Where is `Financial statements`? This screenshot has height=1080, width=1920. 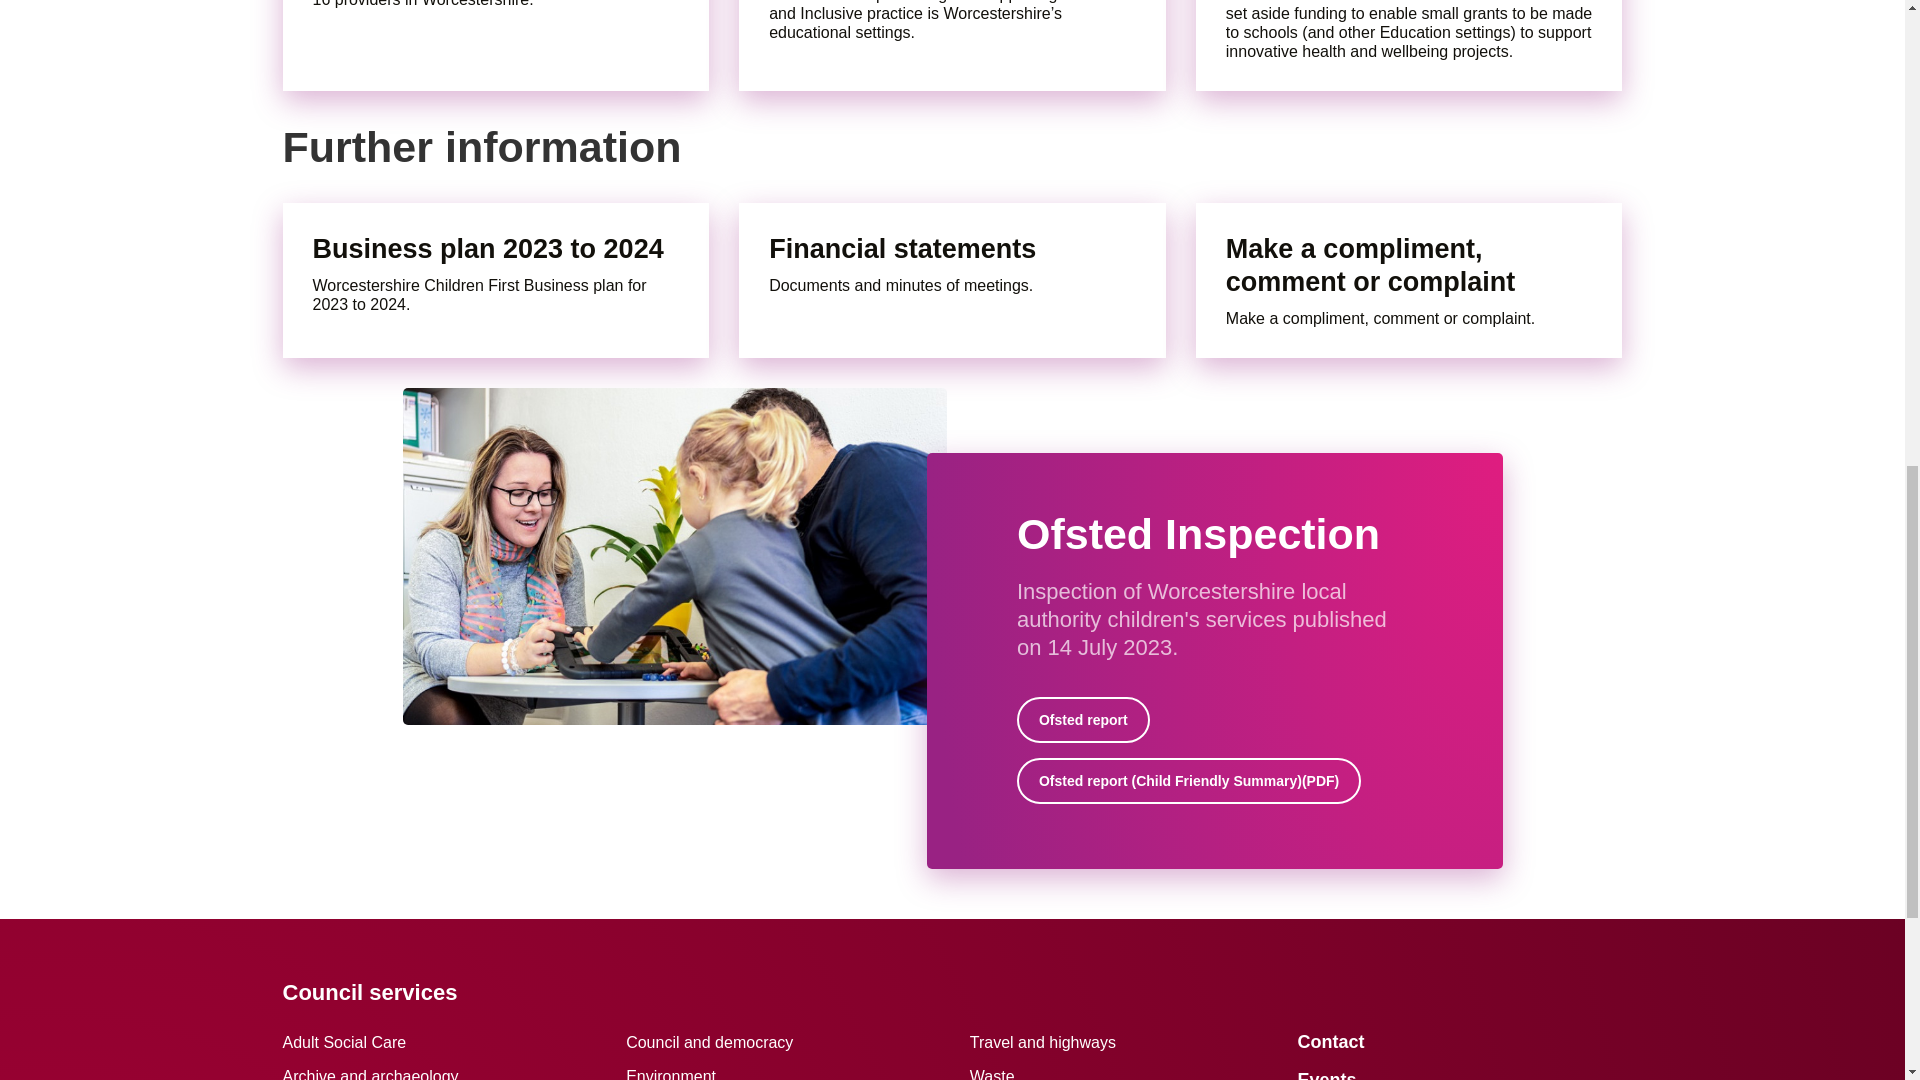 Financial statements is located at coordinates (952, 249).